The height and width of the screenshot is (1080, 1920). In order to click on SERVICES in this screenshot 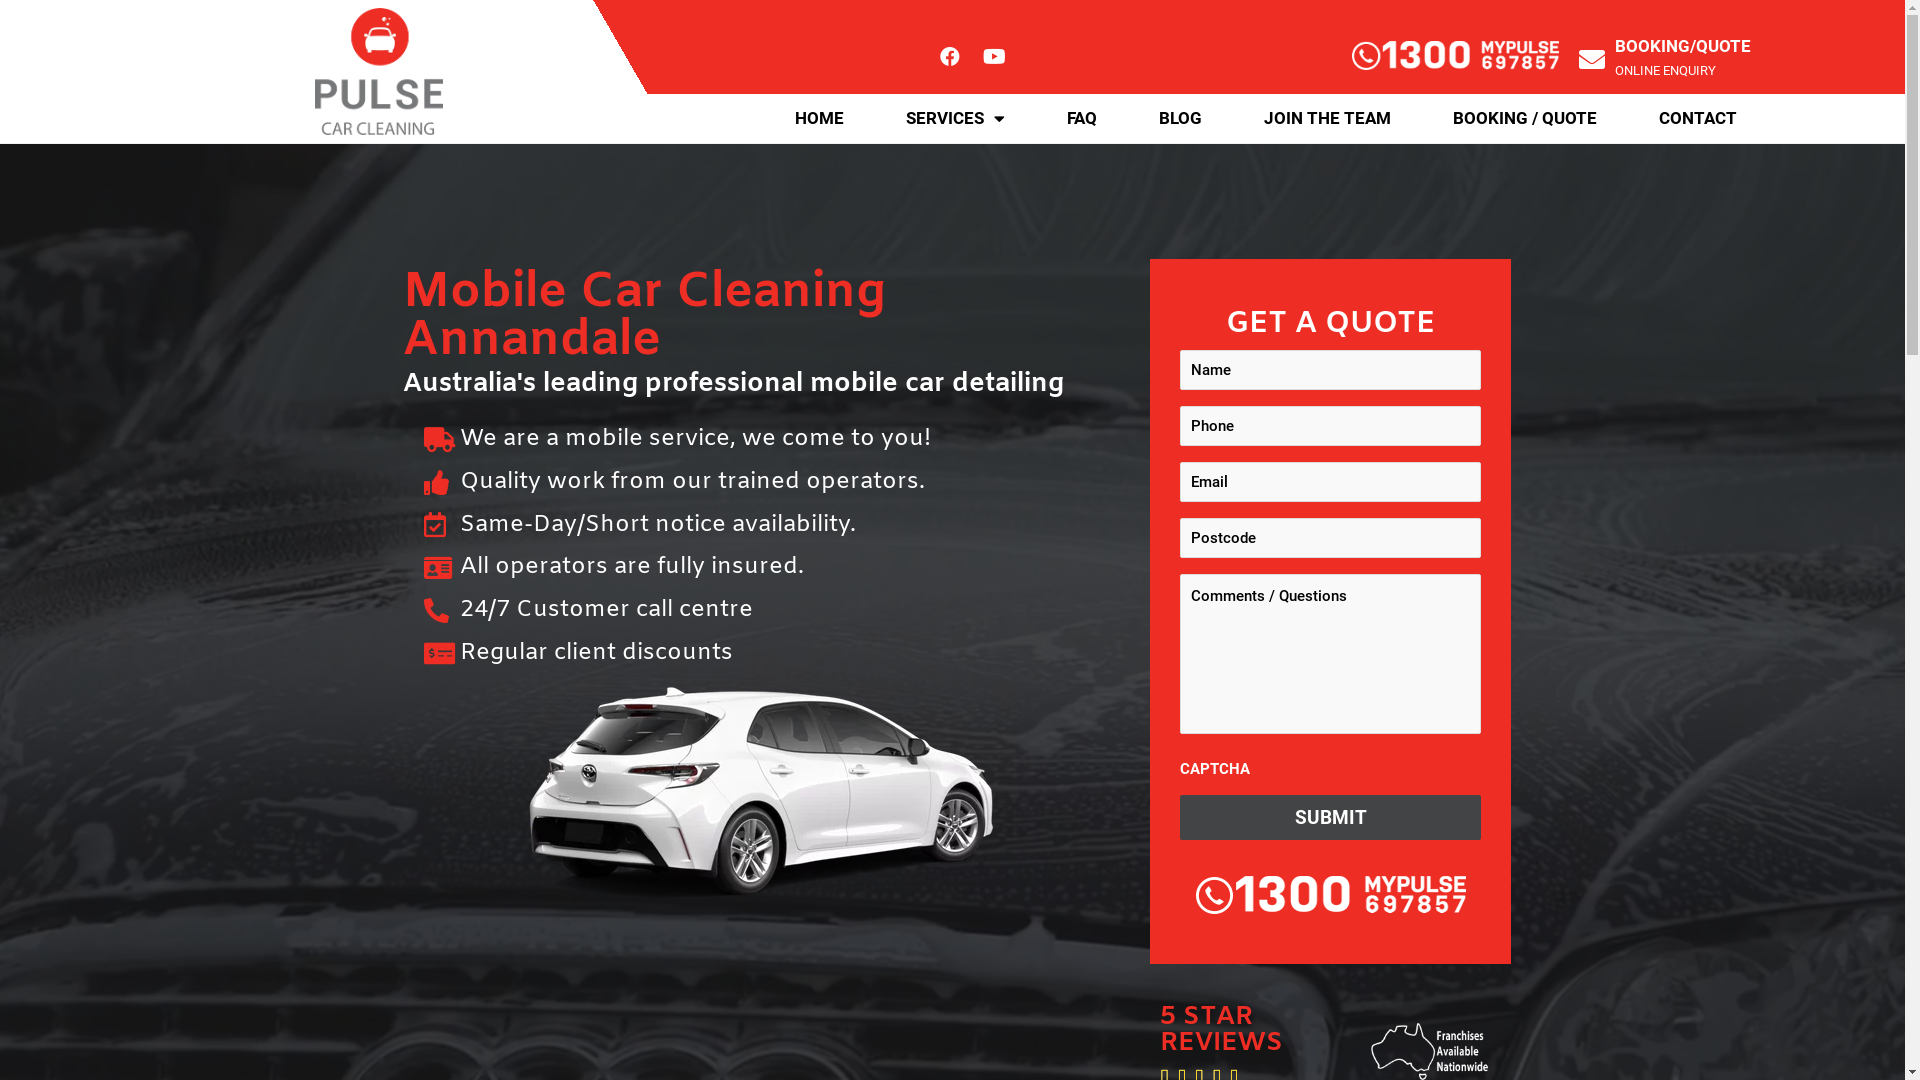, I will do `click(956, 118)`.